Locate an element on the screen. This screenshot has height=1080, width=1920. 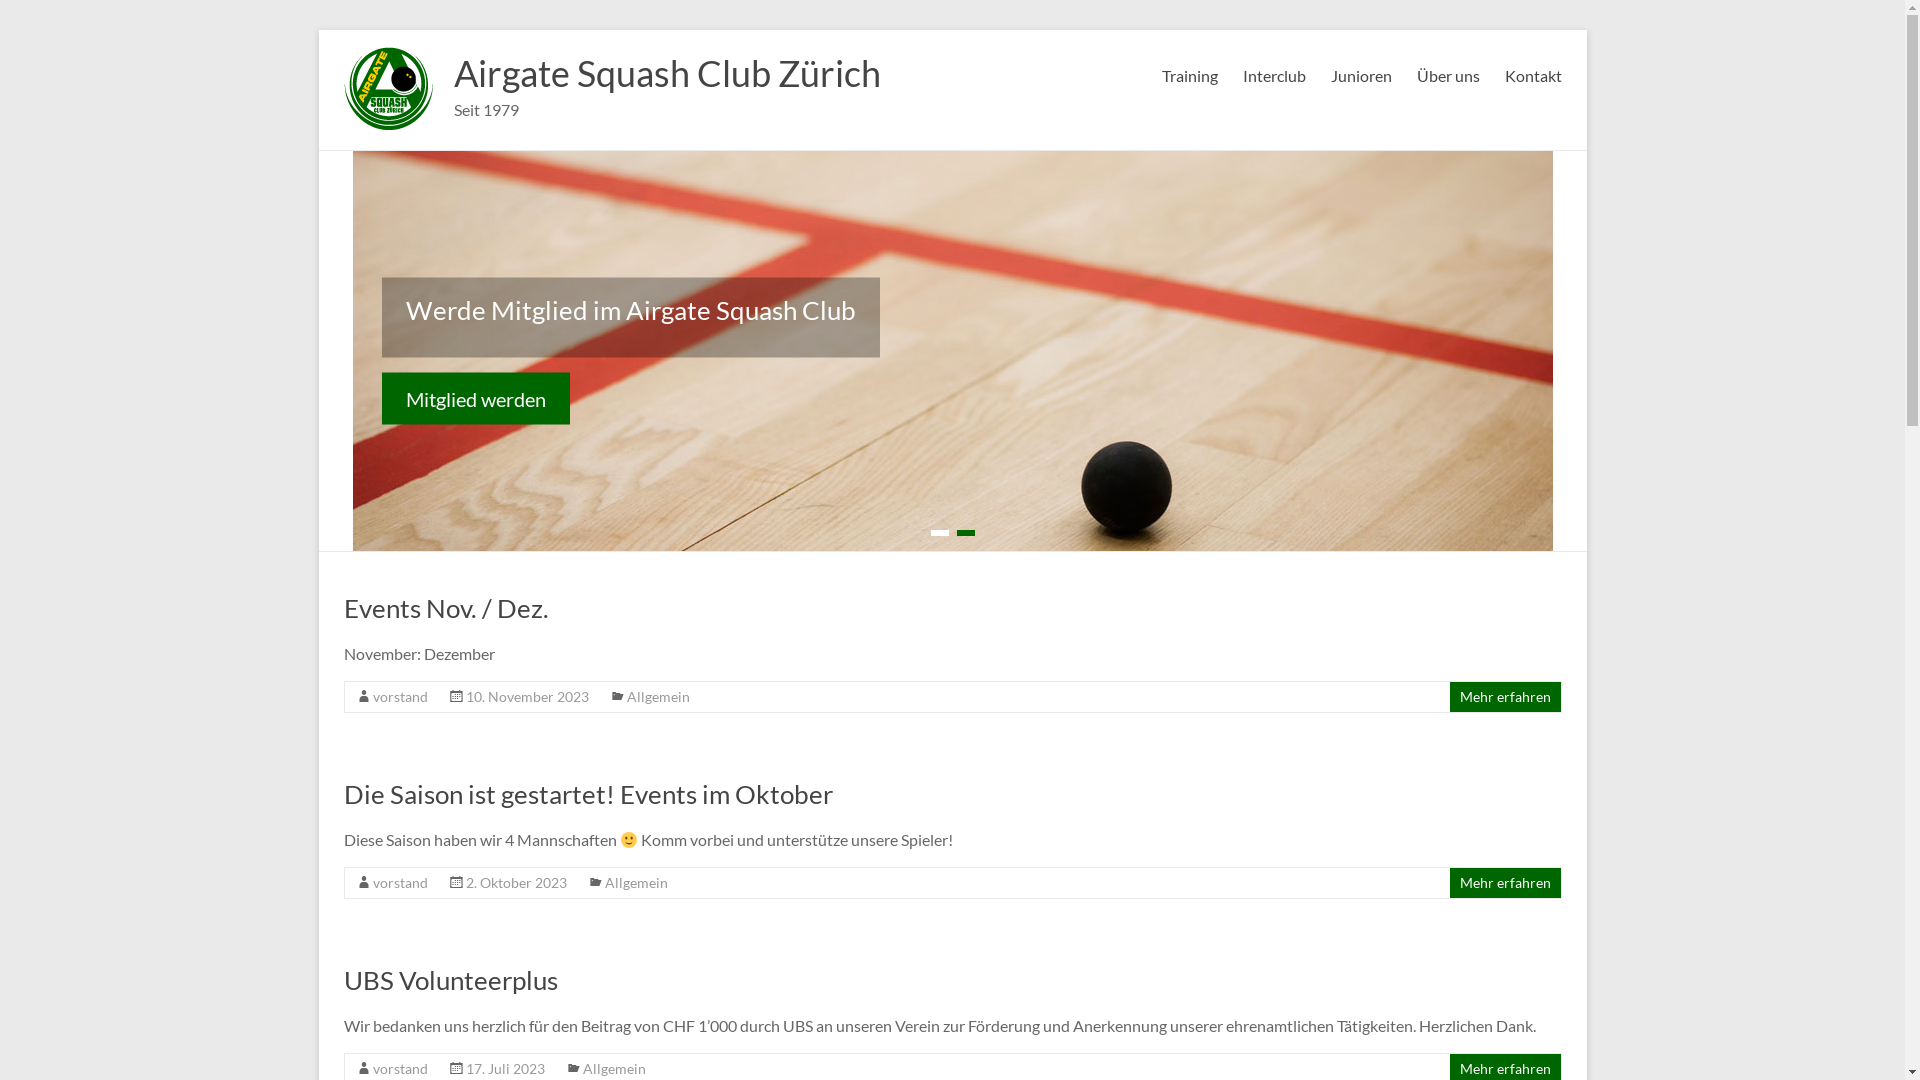
Die Saison ist gestartet! Events im Oktober is located at coordinates (588, 794).